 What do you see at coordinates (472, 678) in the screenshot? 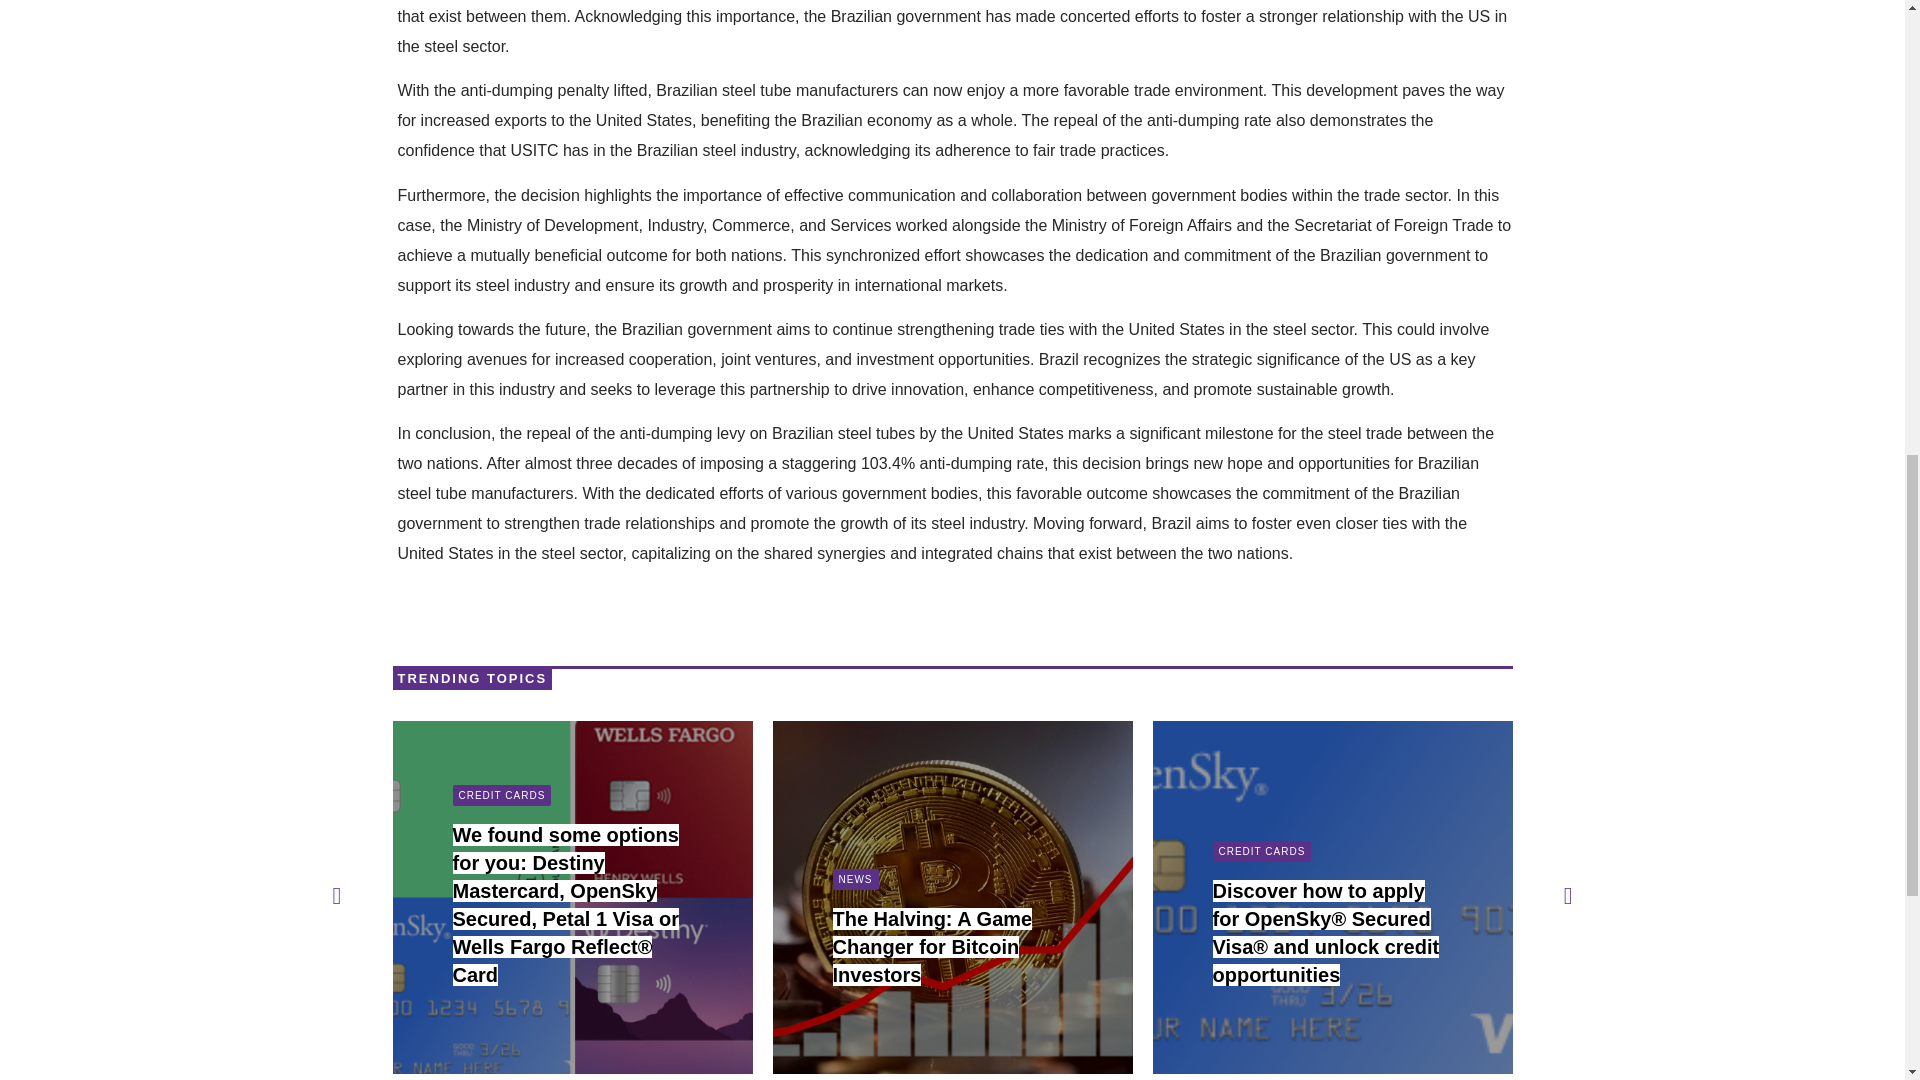
I see `TRENDING TOPICS` at bounding box center [472, 678].